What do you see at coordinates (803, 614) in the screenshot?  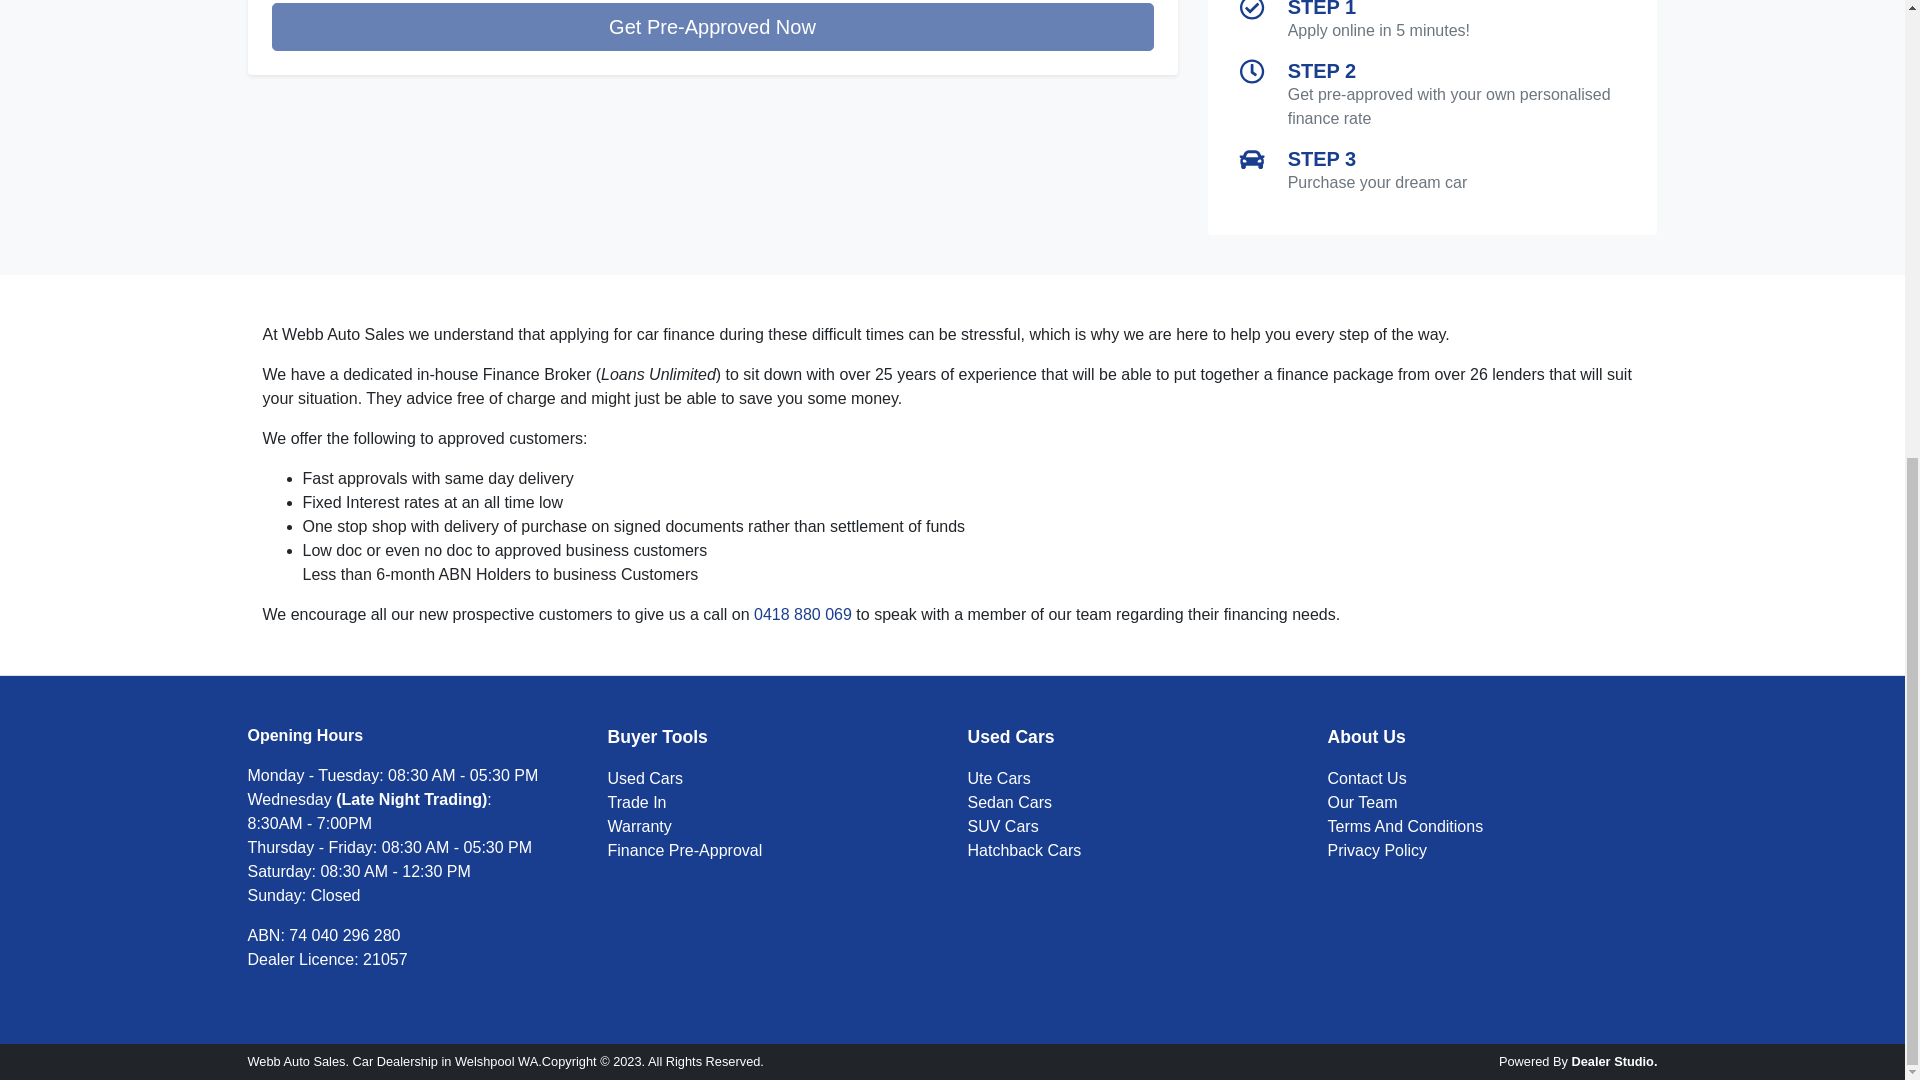 I see `0418 880 069` at bounding box center [803, 614].